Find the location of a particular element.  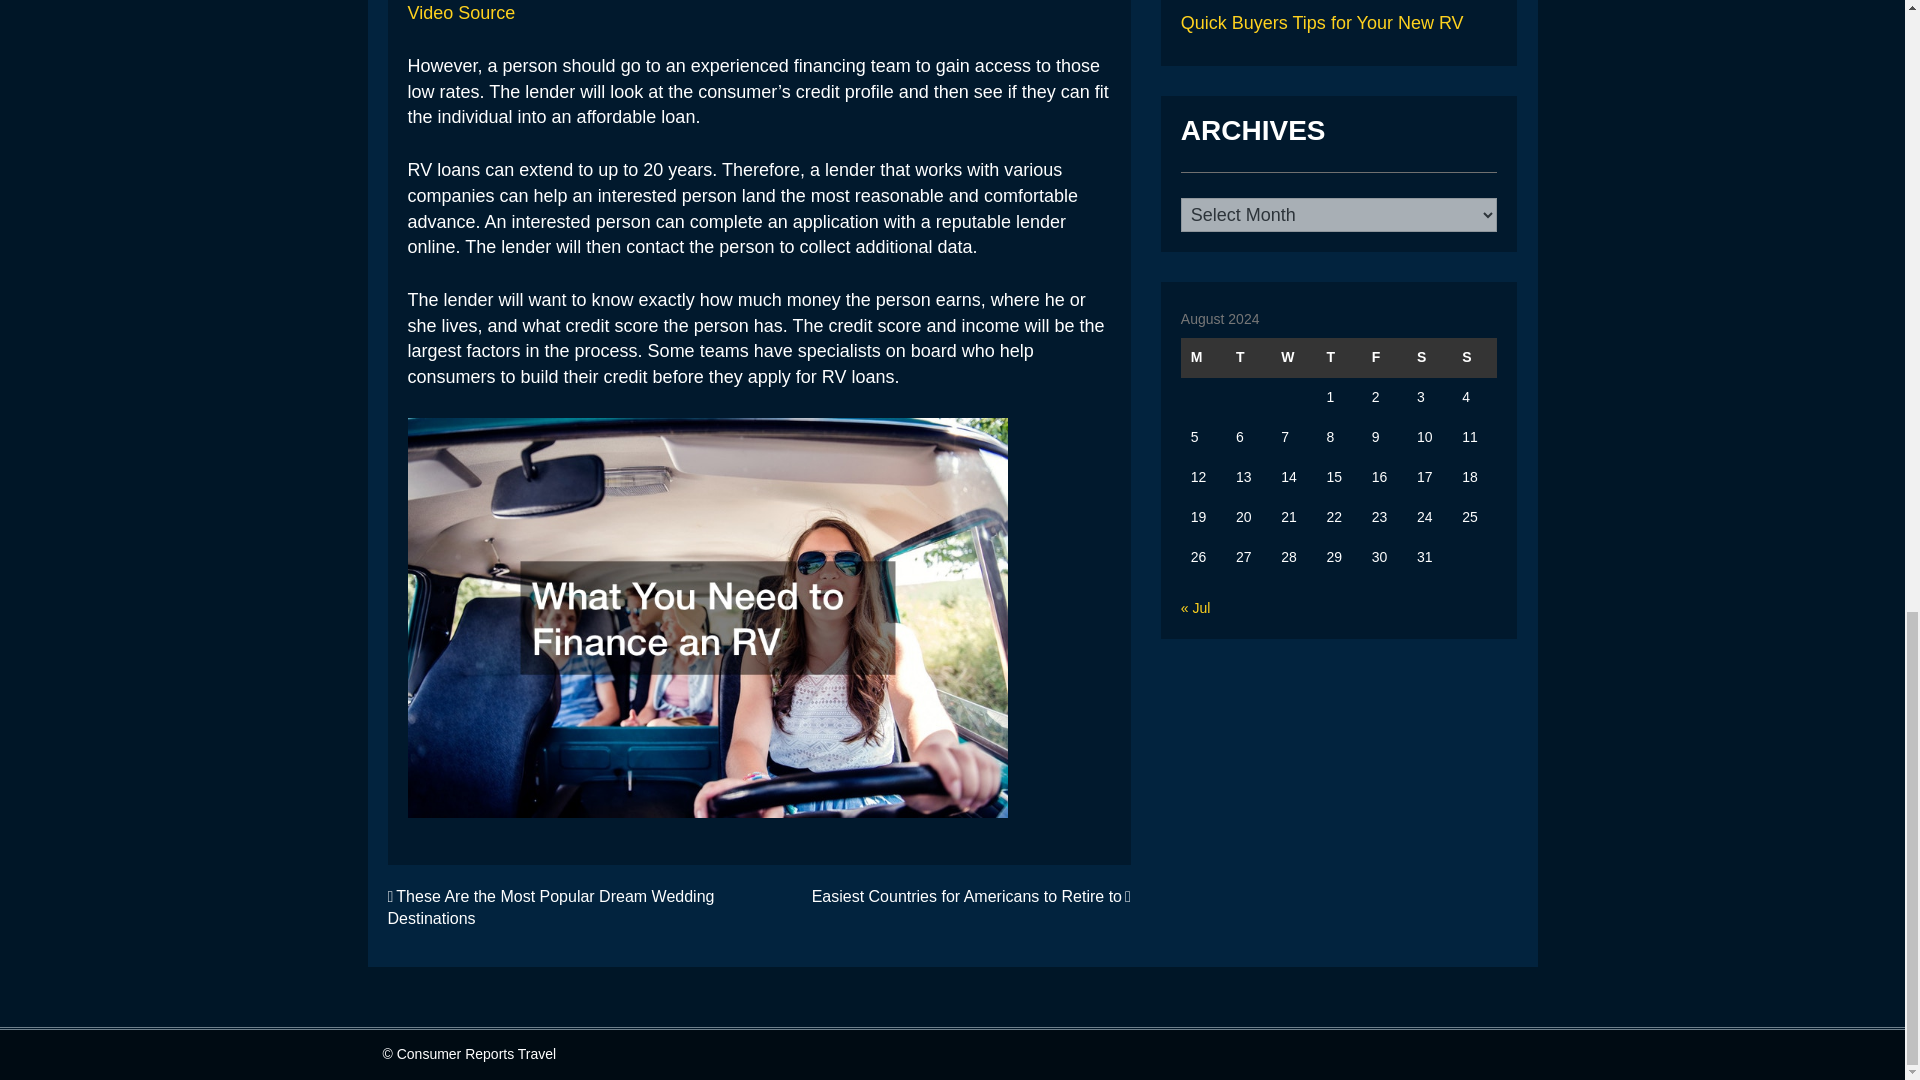

These Are the Most Popular Dream Wedding Destinations is located at coordinates (550, 907).